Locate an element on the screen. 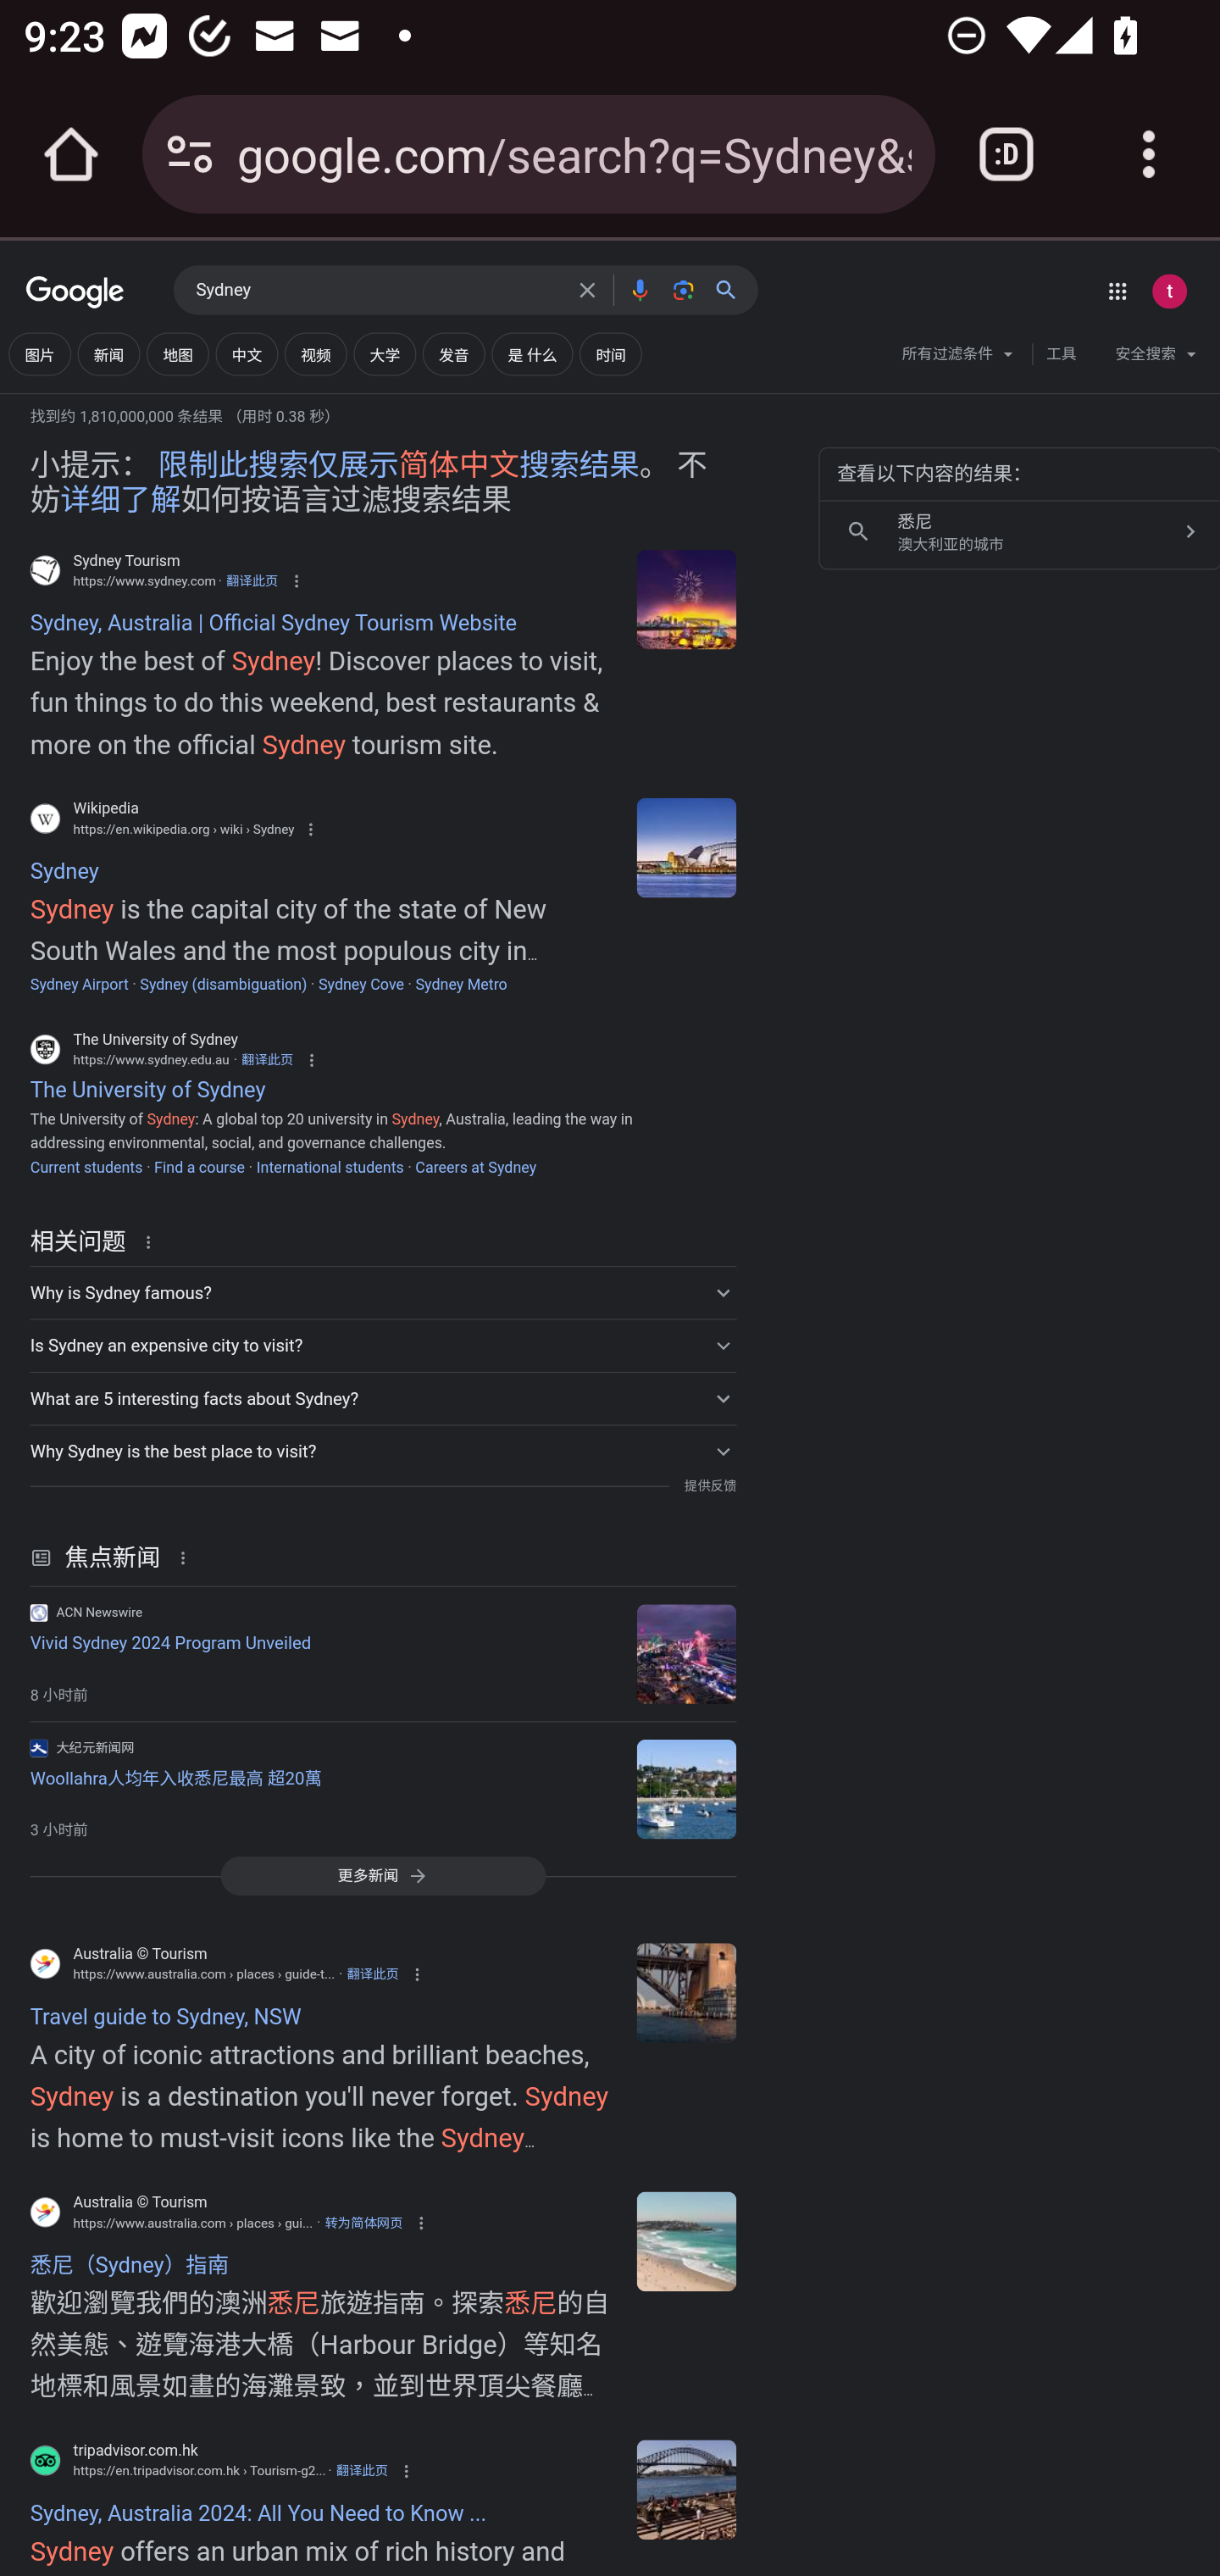  Sydney is located at coordinates (686, 846).